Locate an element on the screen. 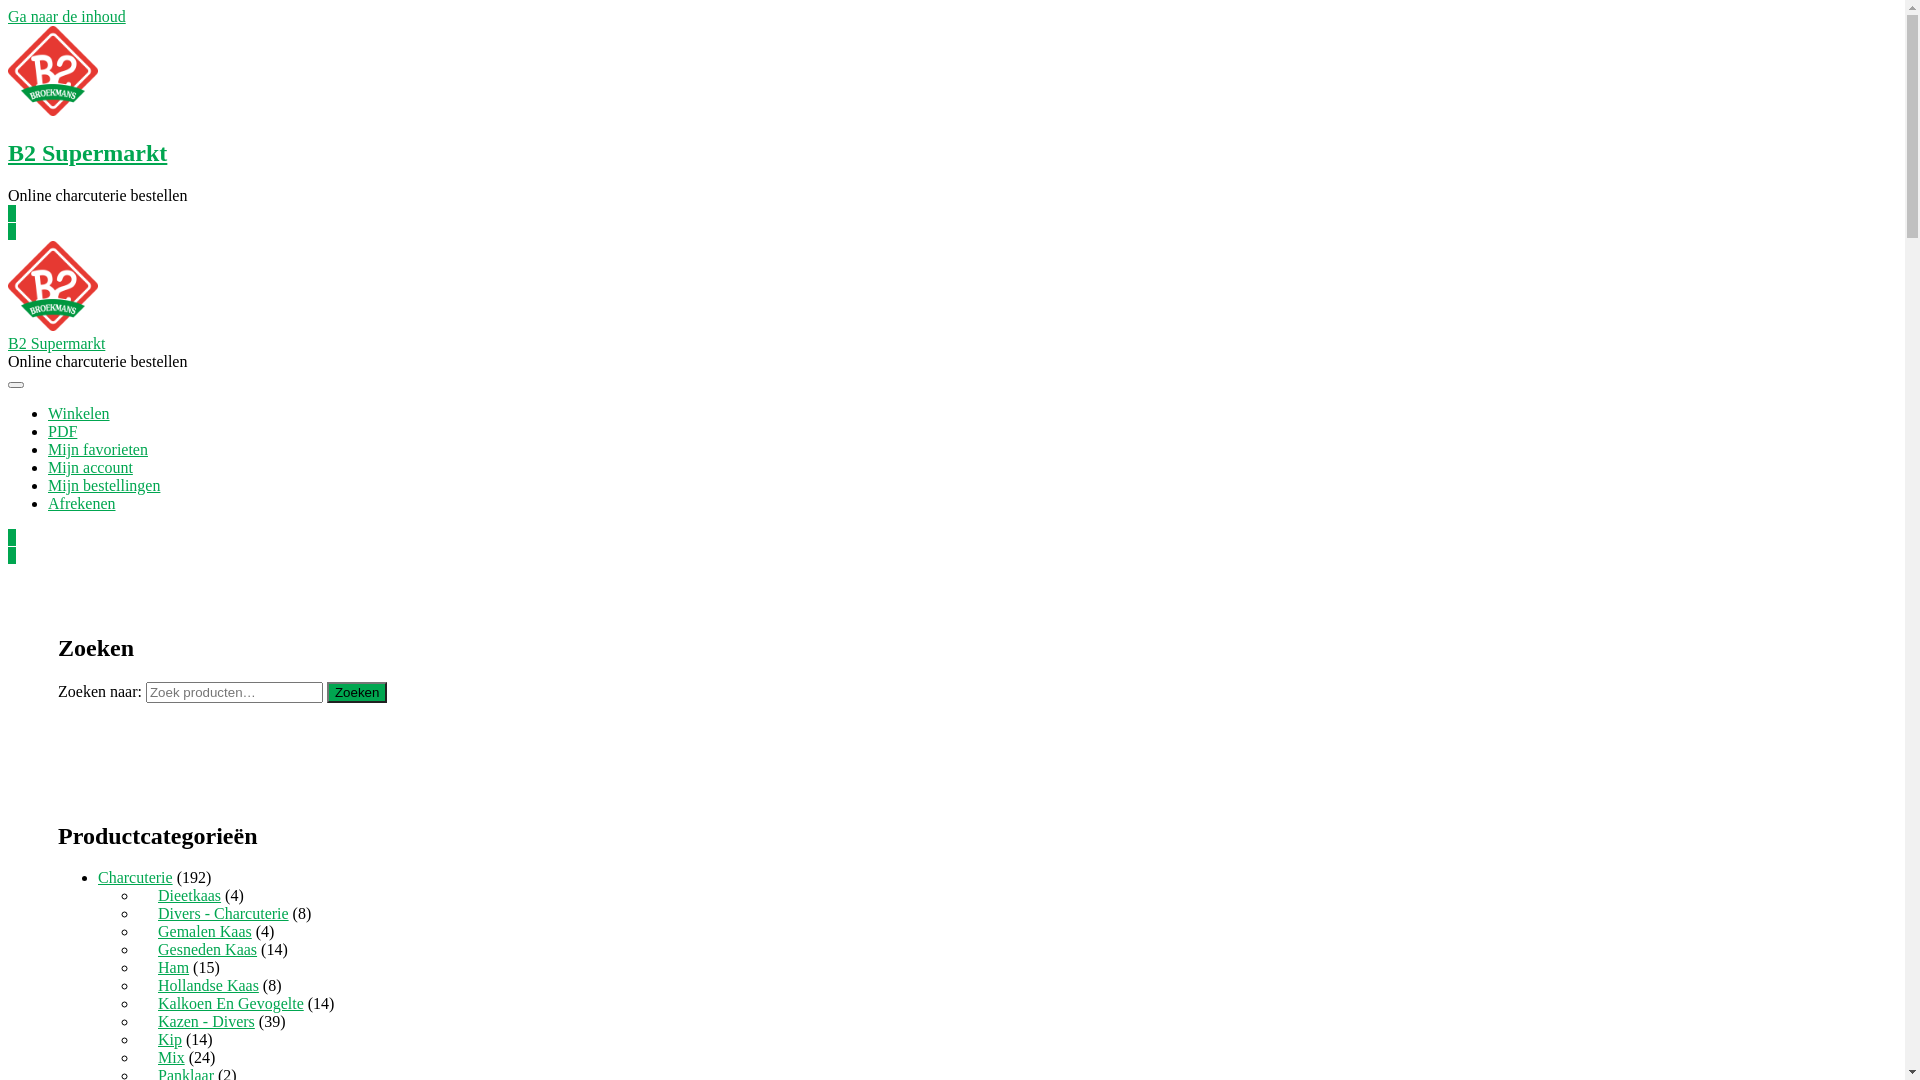 This screenshot has height=1080, width=1920. Gemalen Kaas is located at coordinates (205, 932).